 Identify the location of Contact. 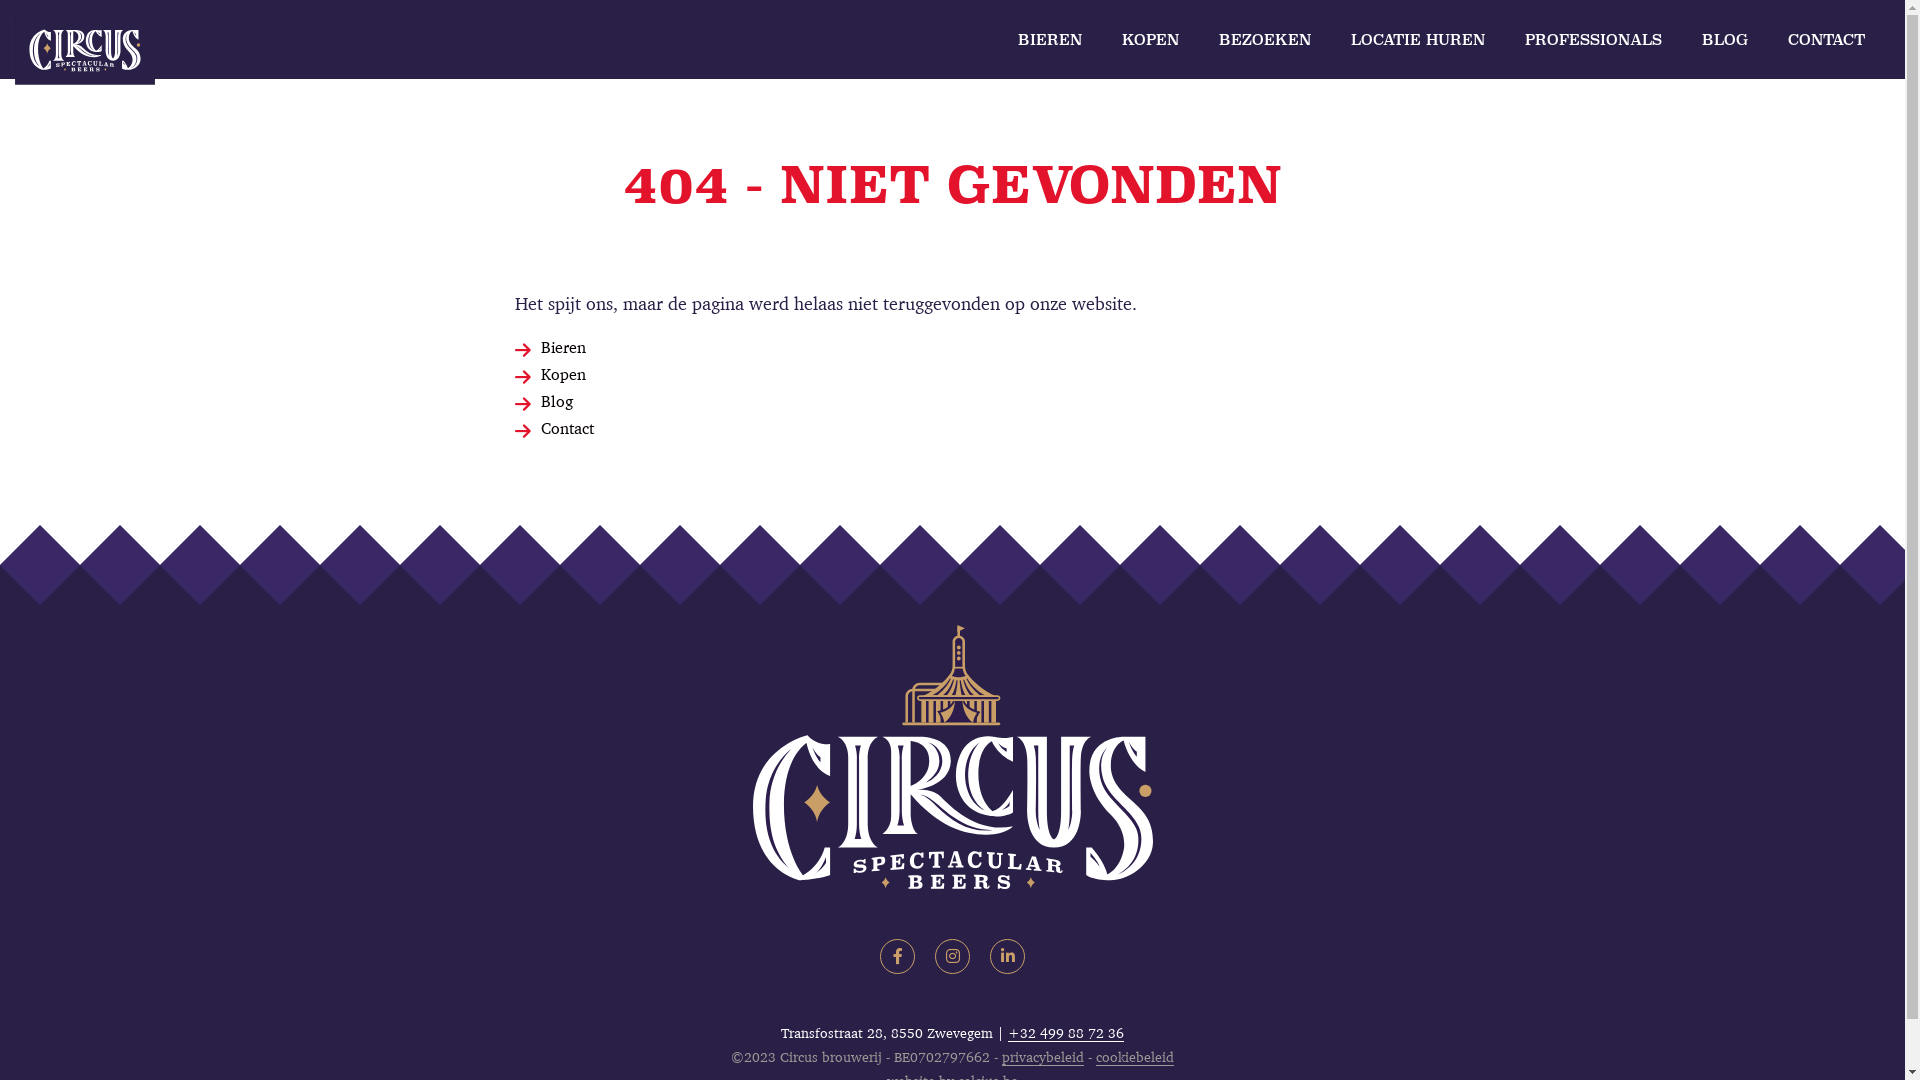
(568, 428).